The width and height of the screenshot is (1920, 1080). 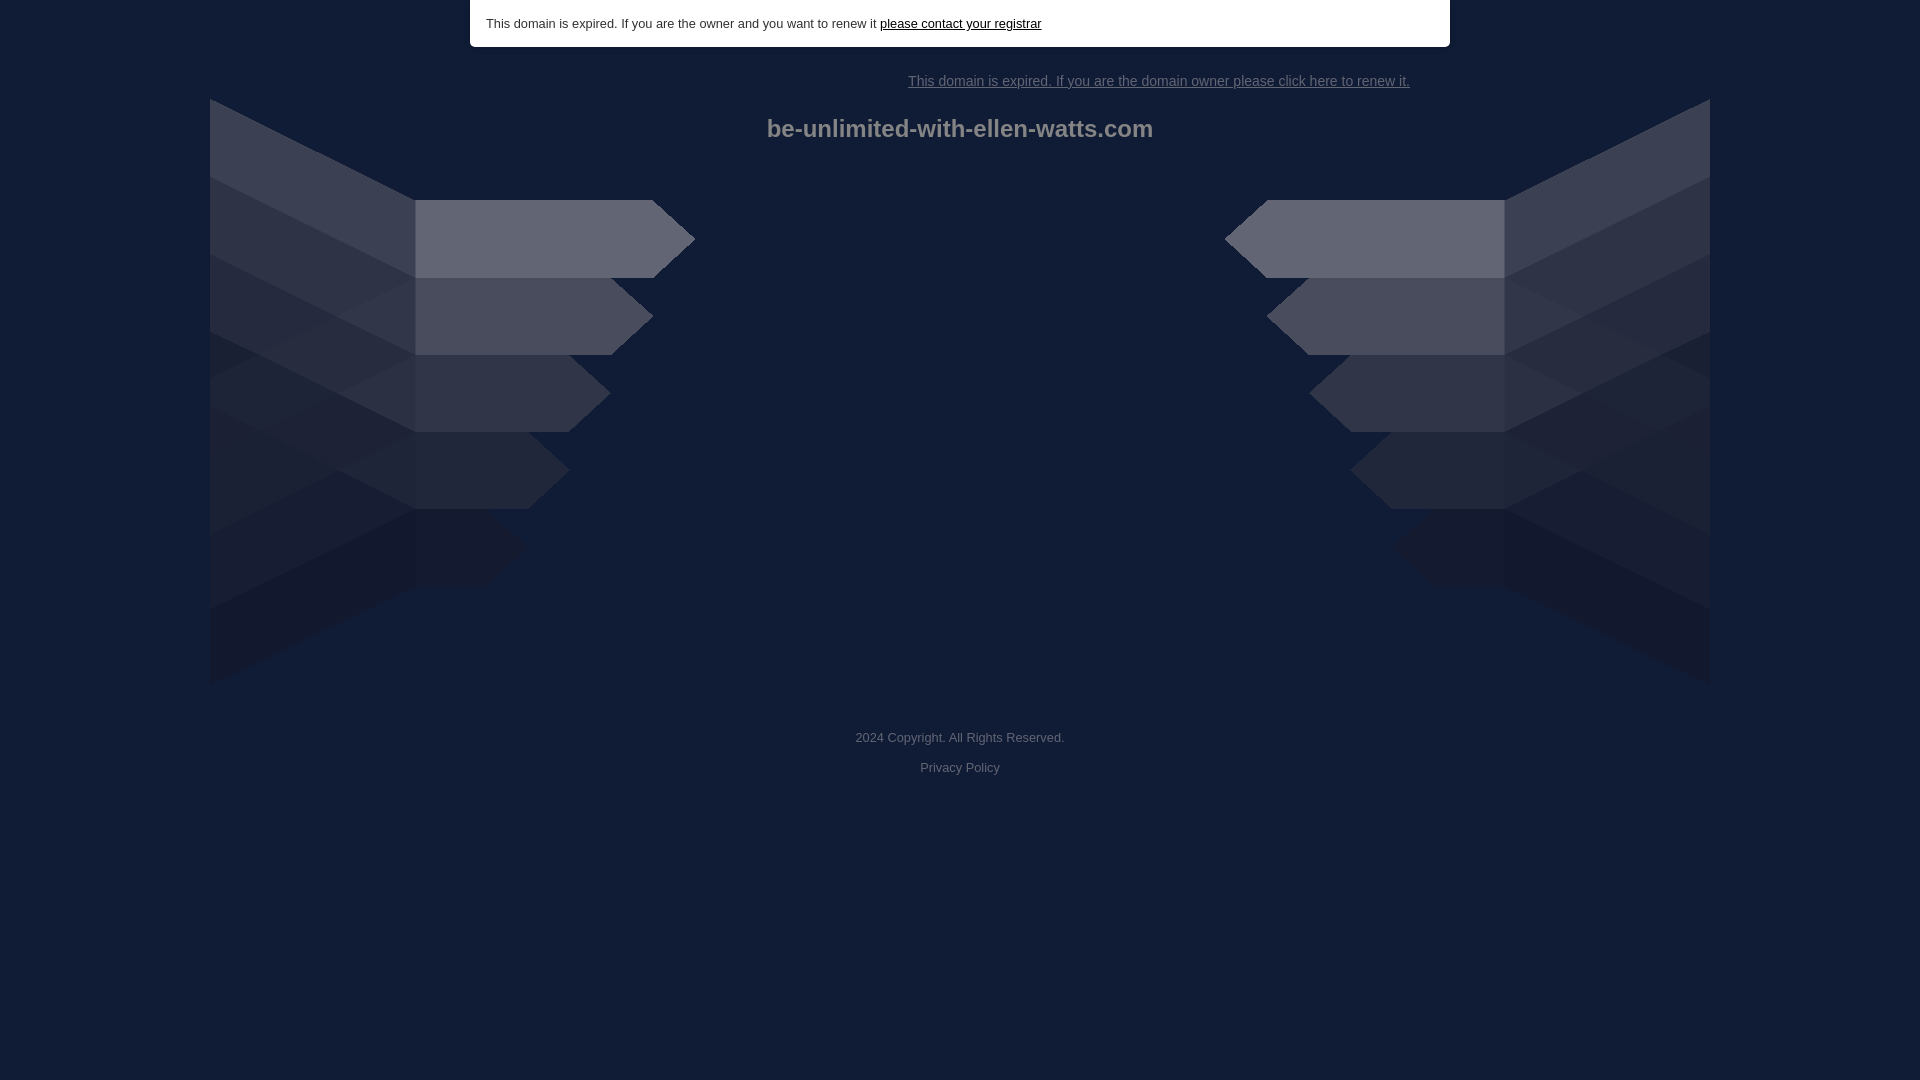 I want to click on please contact your registrar, so click(x=960, y=24).